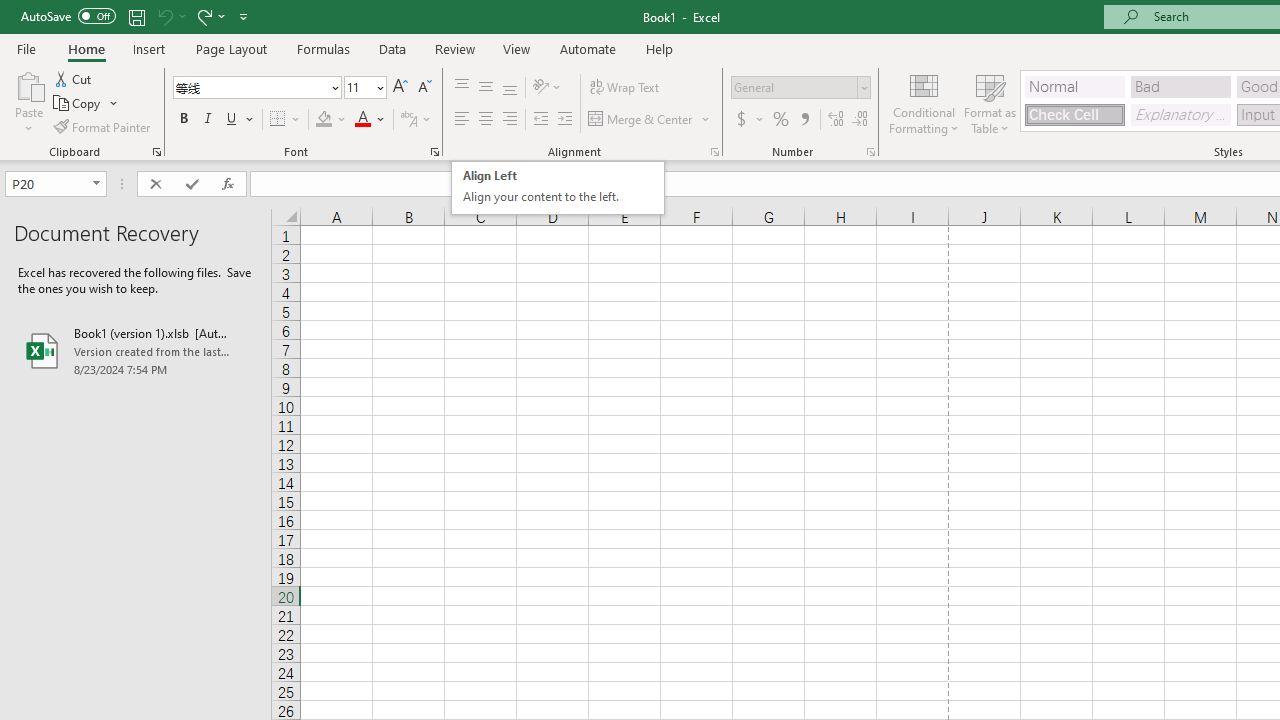  Describe the element at coordinates (416, 120) in the screenshot. I see `Show Phonetic Field` at that location.